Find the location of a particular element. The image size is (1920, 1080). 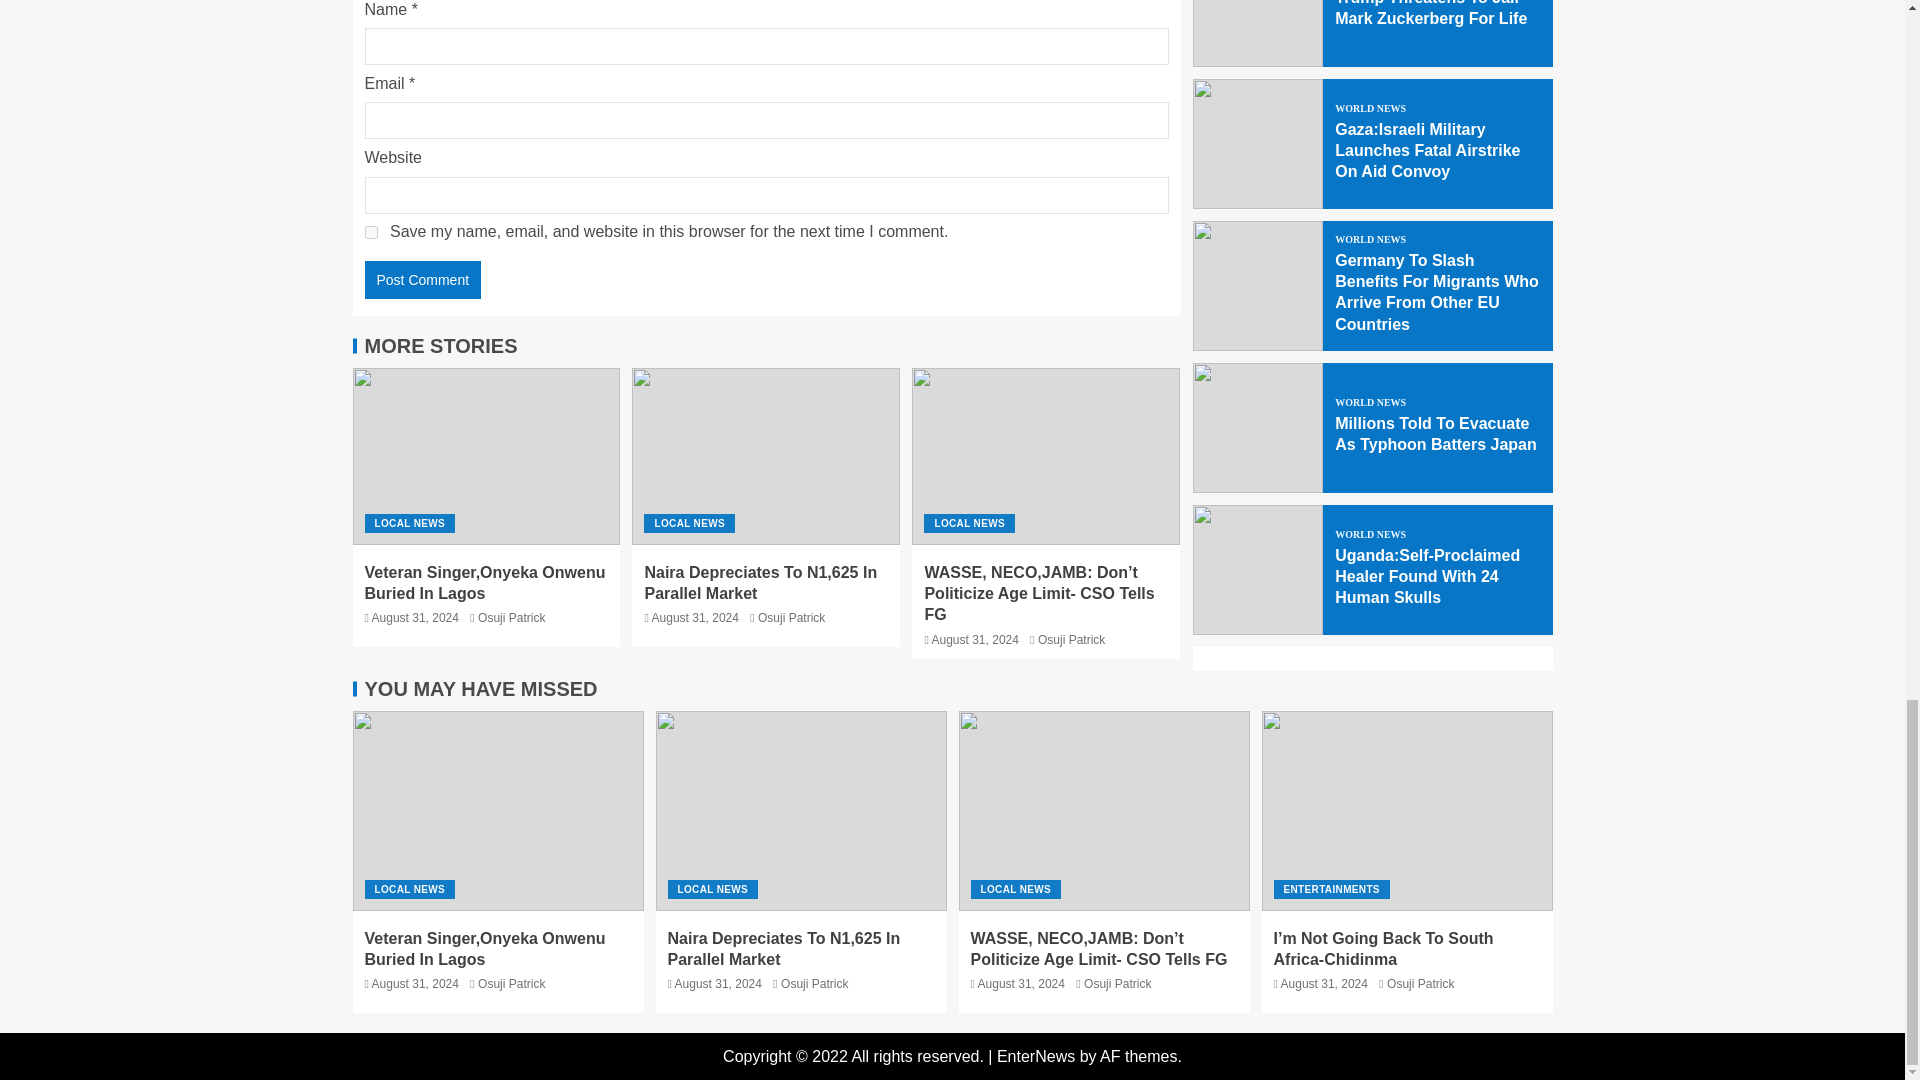

LOCAL NEWS is located at coordinates (410, 524).